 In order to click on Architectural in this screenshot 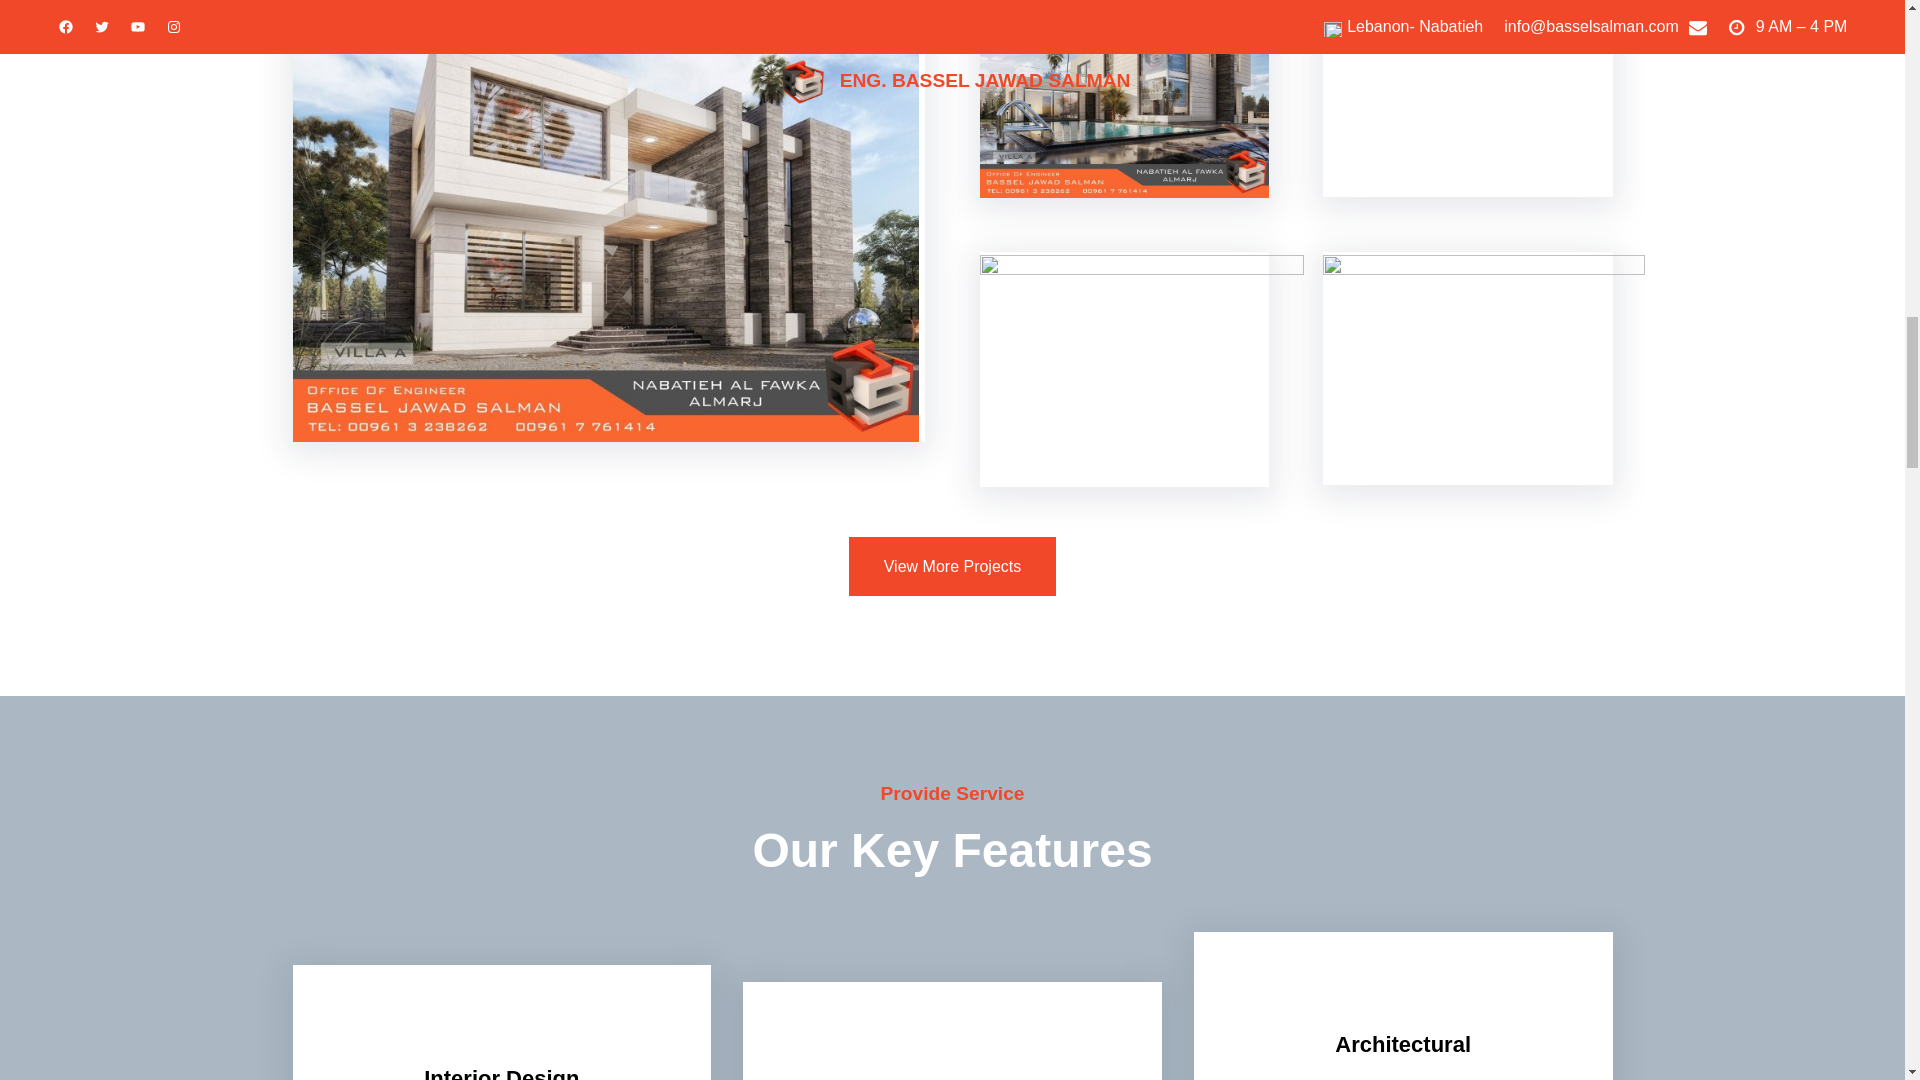, I will do `click(1402, 1046)`.